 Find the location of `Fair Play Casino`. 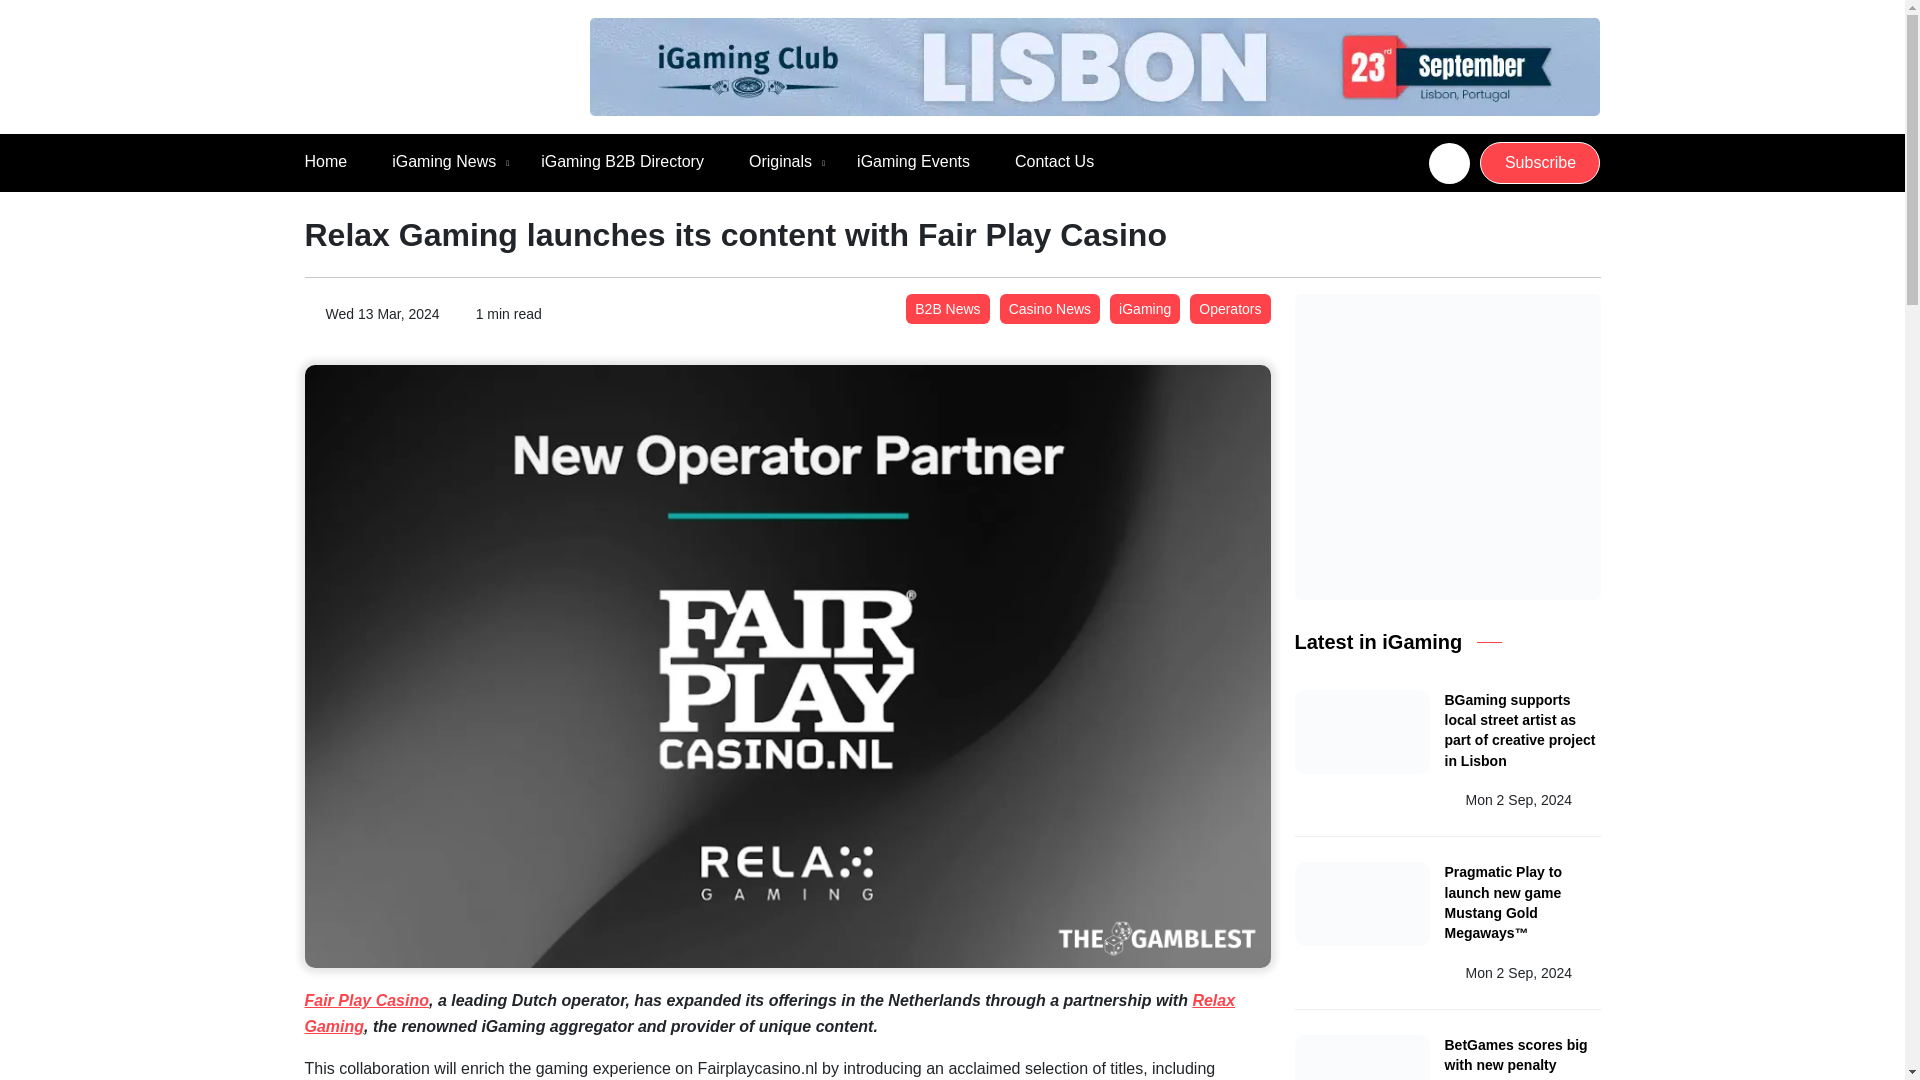

Fair Play Casino is located at coordinates (366, 1000).